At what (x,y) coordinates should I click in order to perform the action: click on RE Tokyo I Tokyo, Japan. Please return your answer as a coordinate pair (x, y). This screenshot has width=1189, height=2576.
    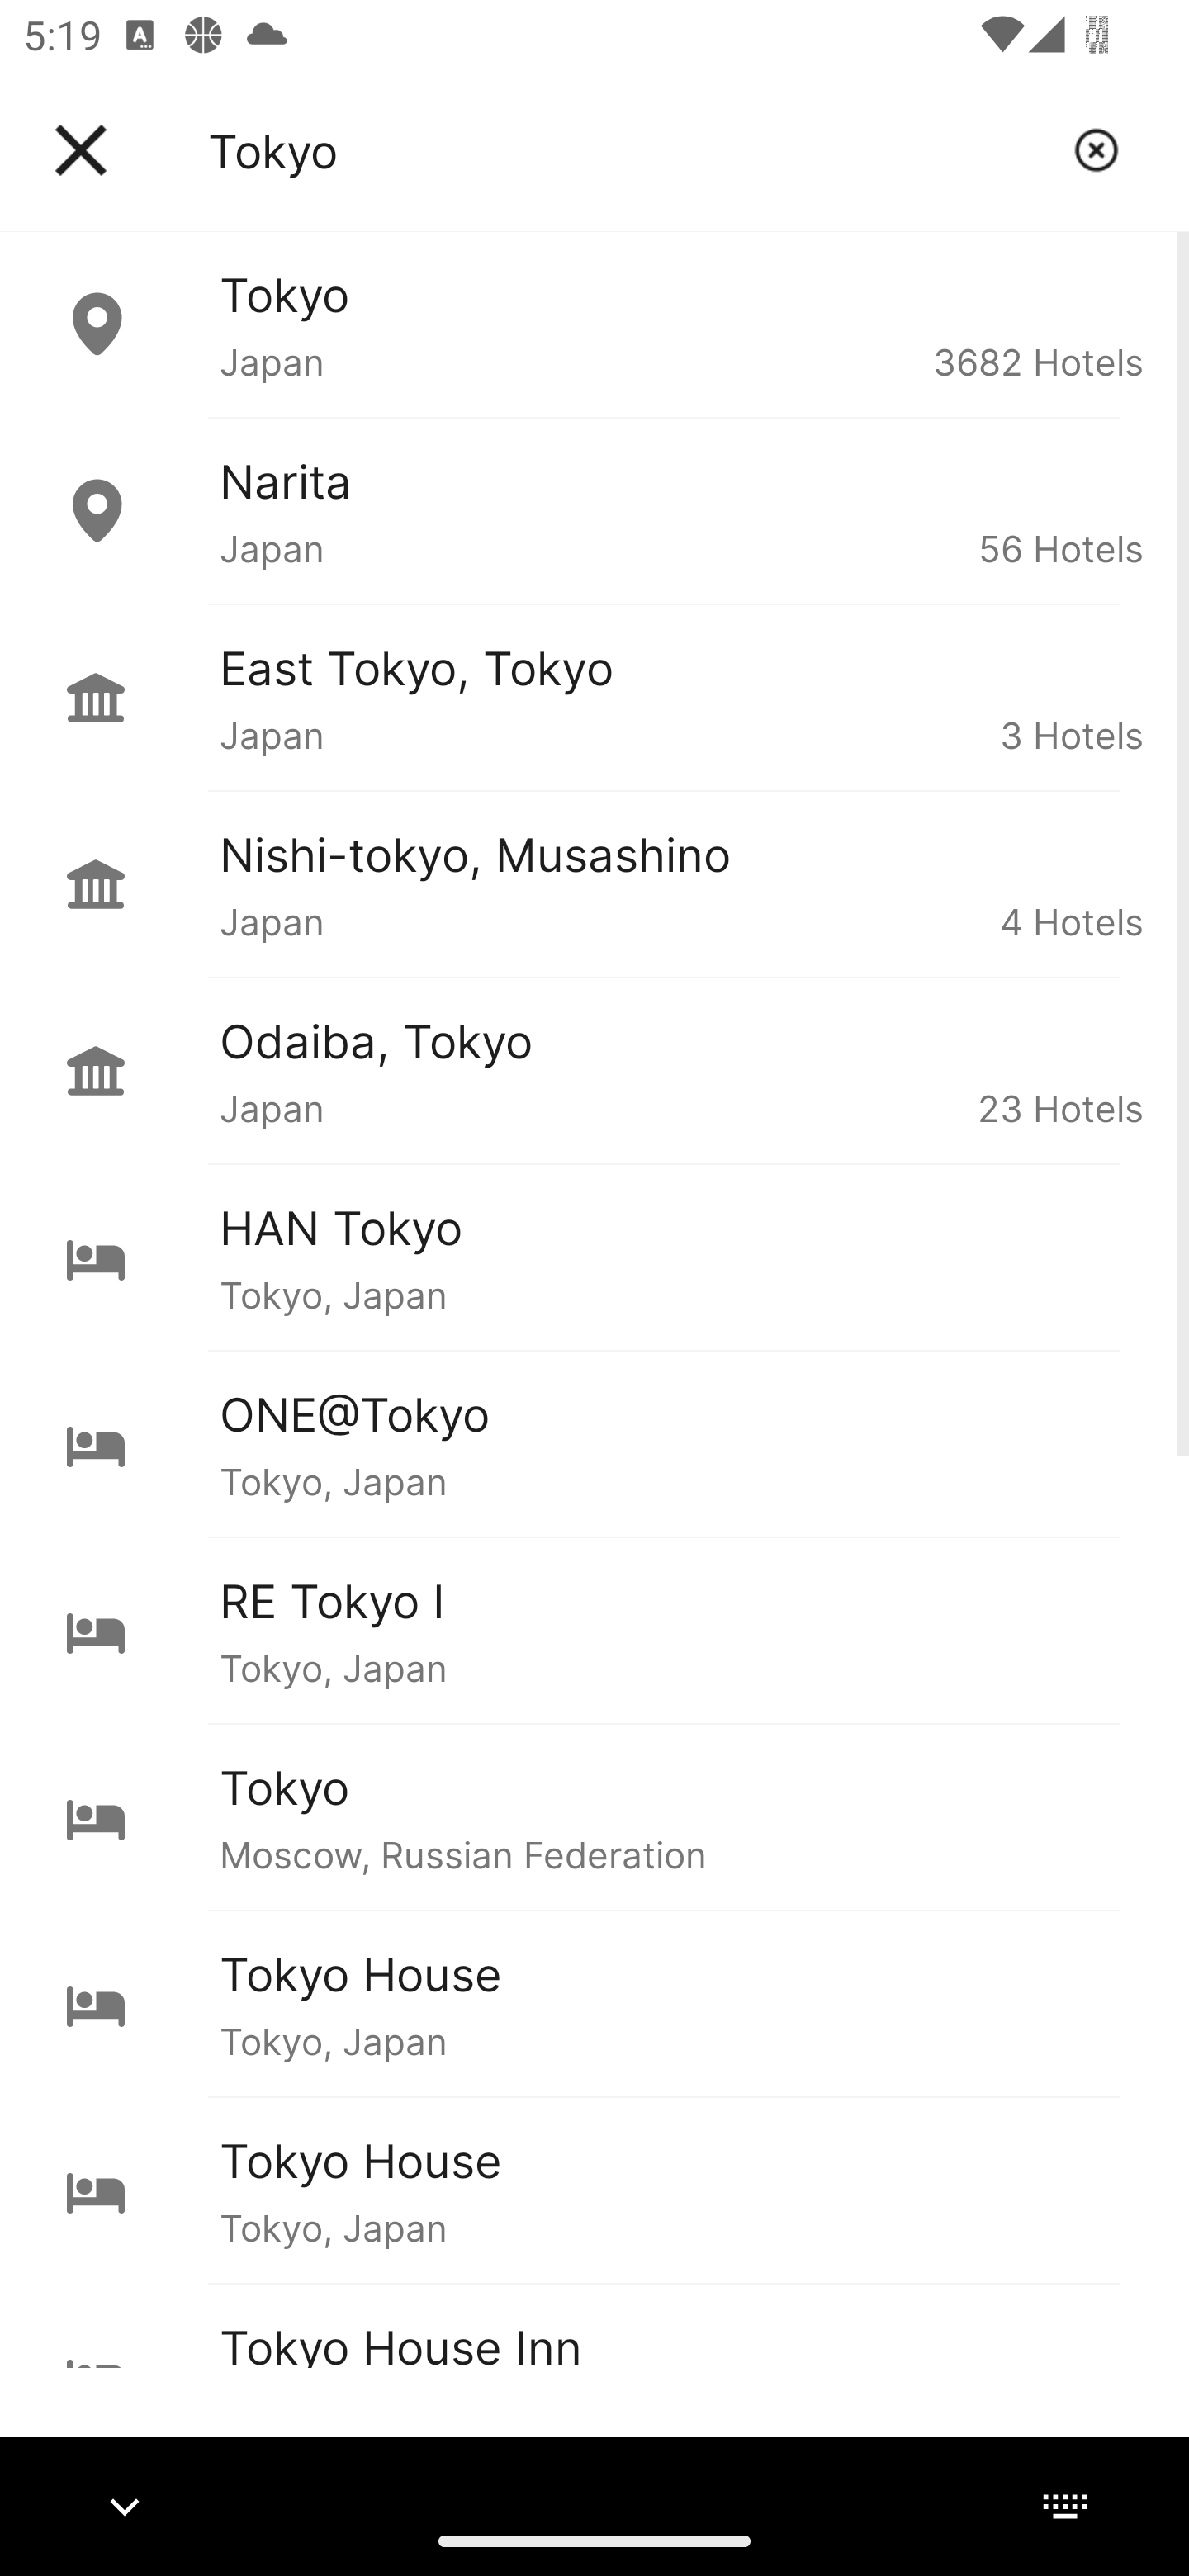
    Looking at the image, I should click on (594, 1630).